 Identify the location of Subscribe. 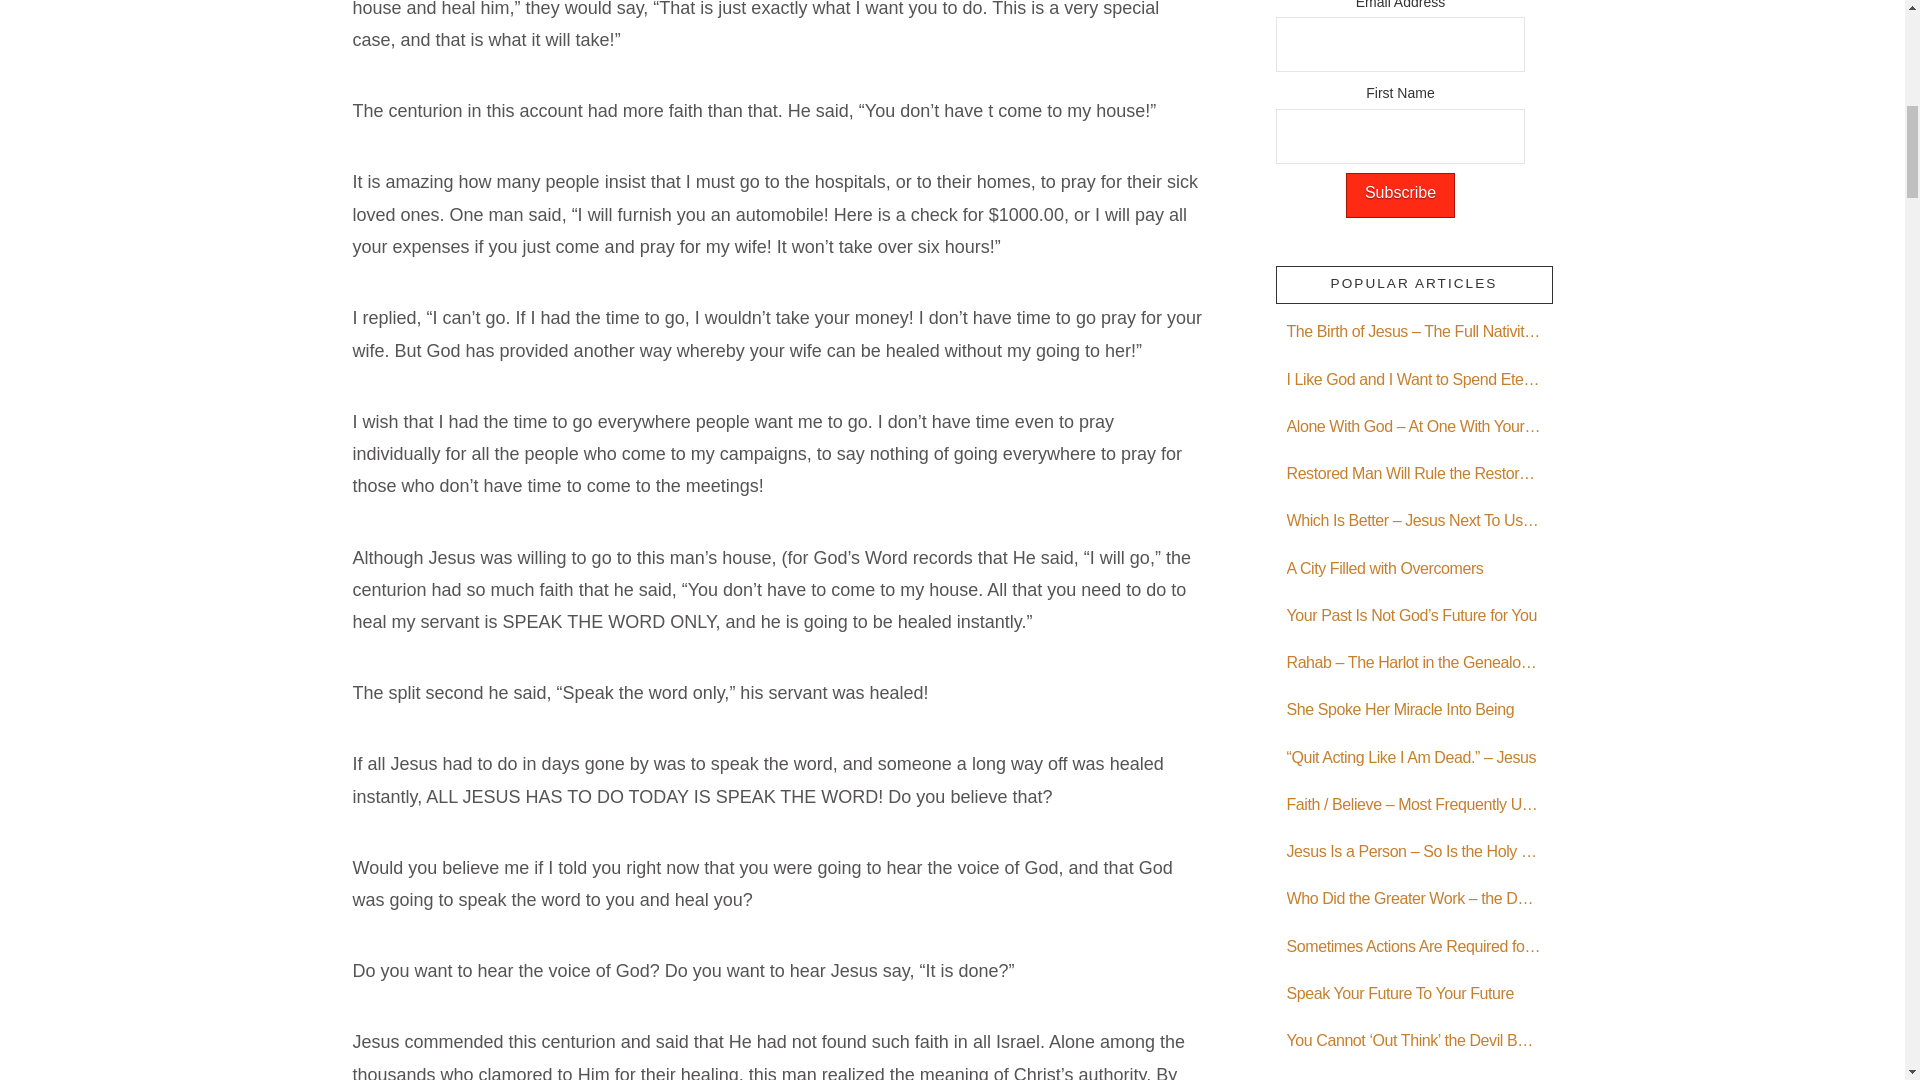
(1400, 195).